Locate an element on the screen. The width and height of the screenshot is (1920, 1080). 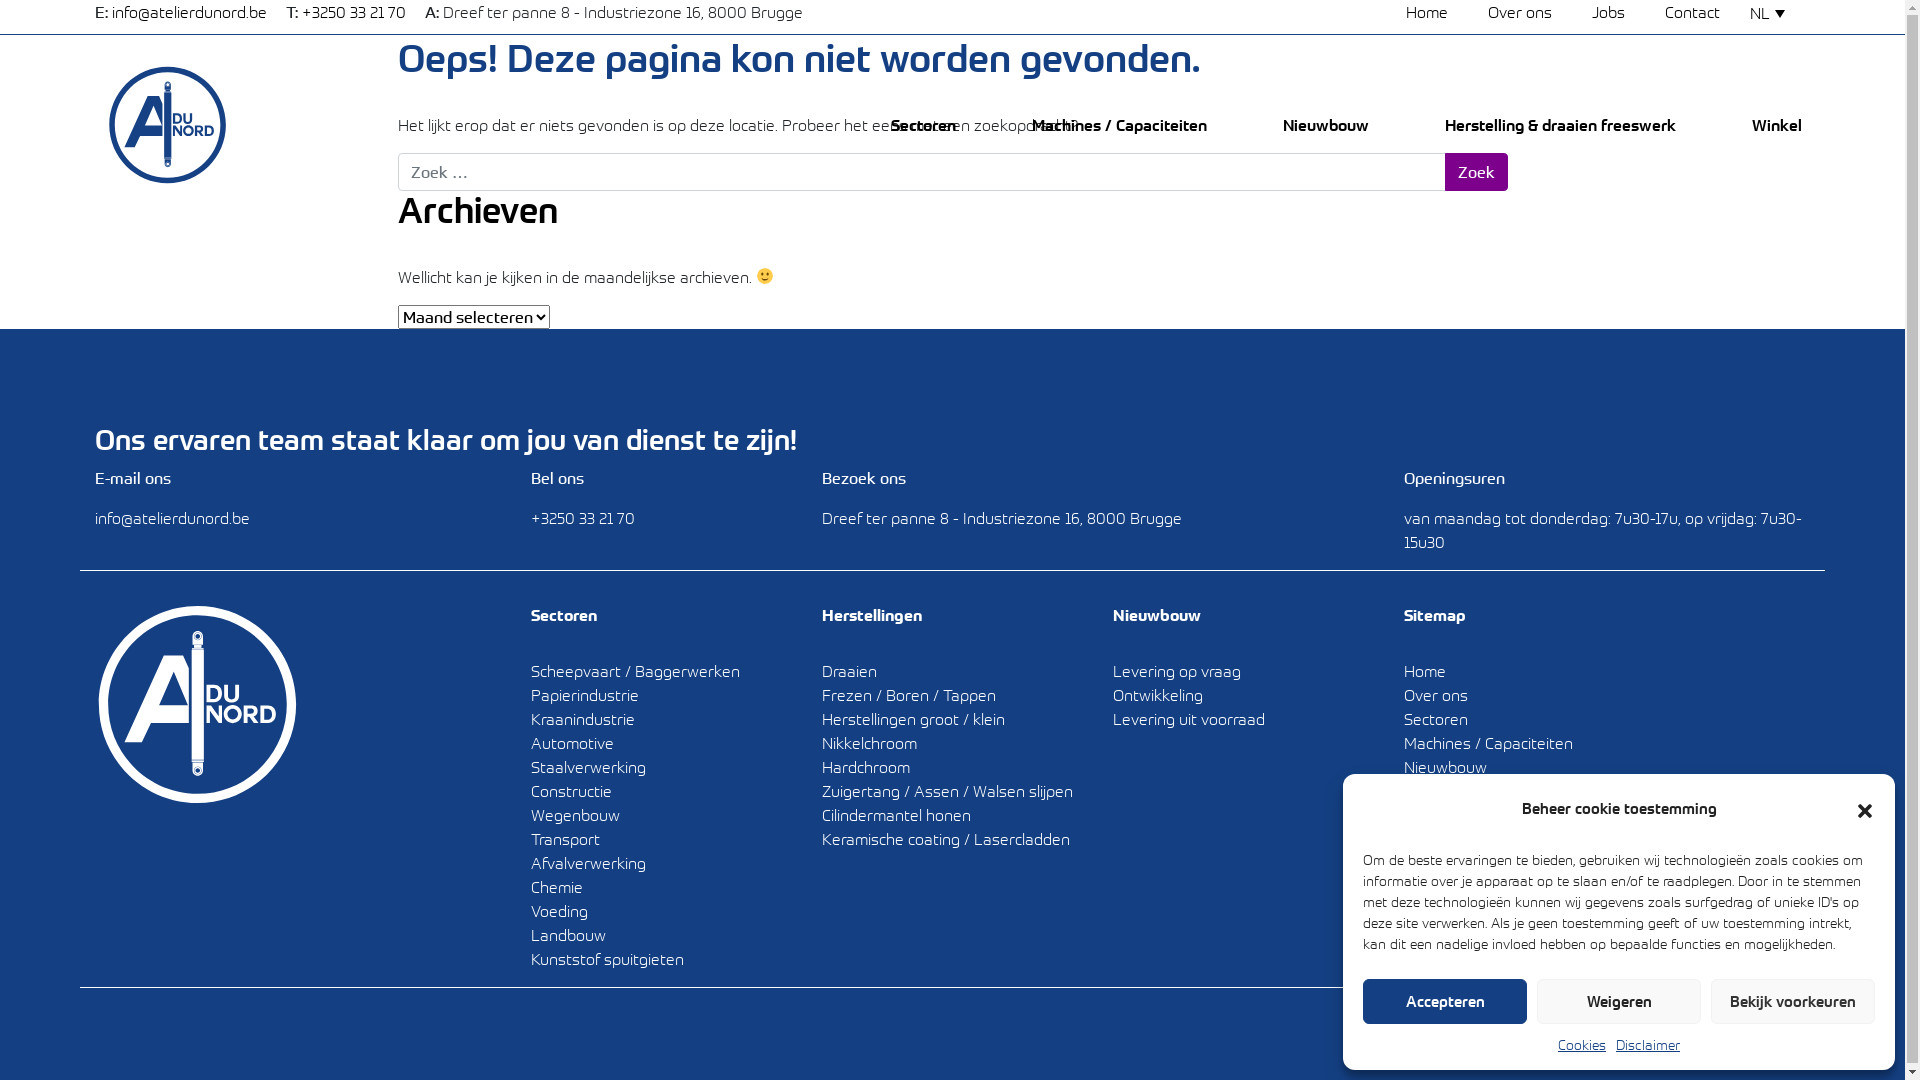
Sectoren is located at coordinates (924, 125).